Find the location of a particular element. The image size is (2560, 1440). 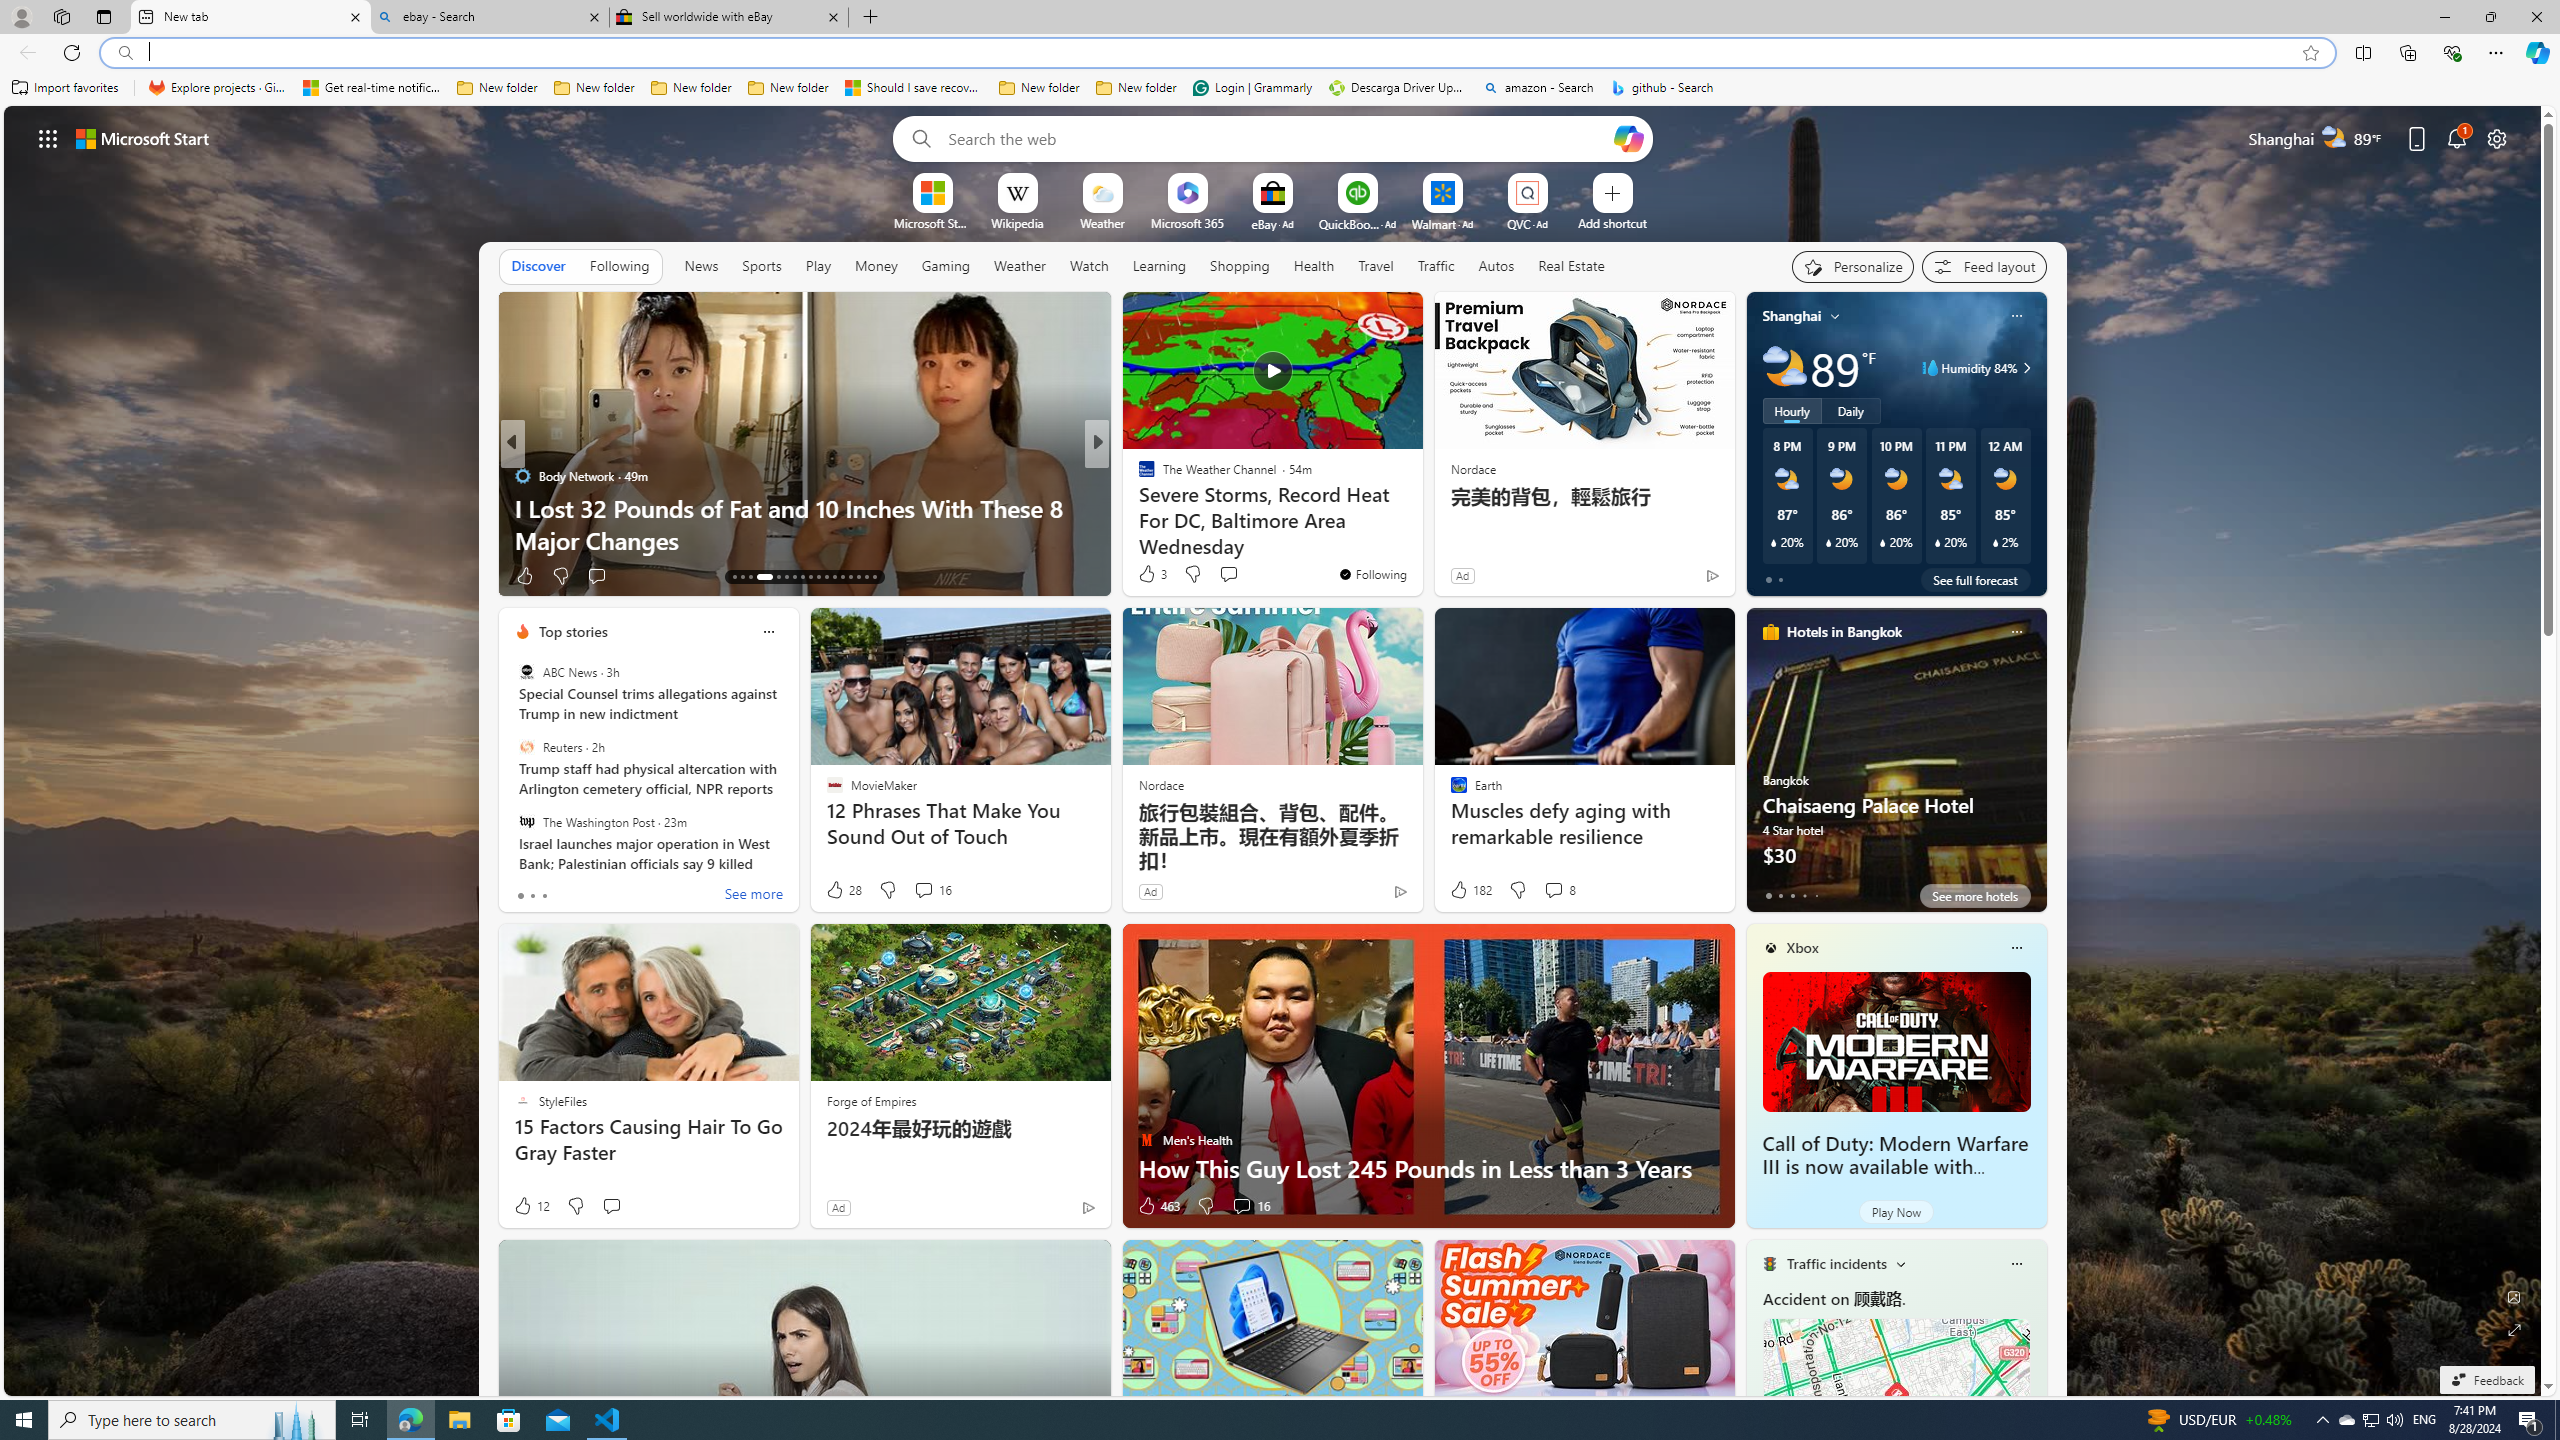

Sports is located at coordinates (761, 266).